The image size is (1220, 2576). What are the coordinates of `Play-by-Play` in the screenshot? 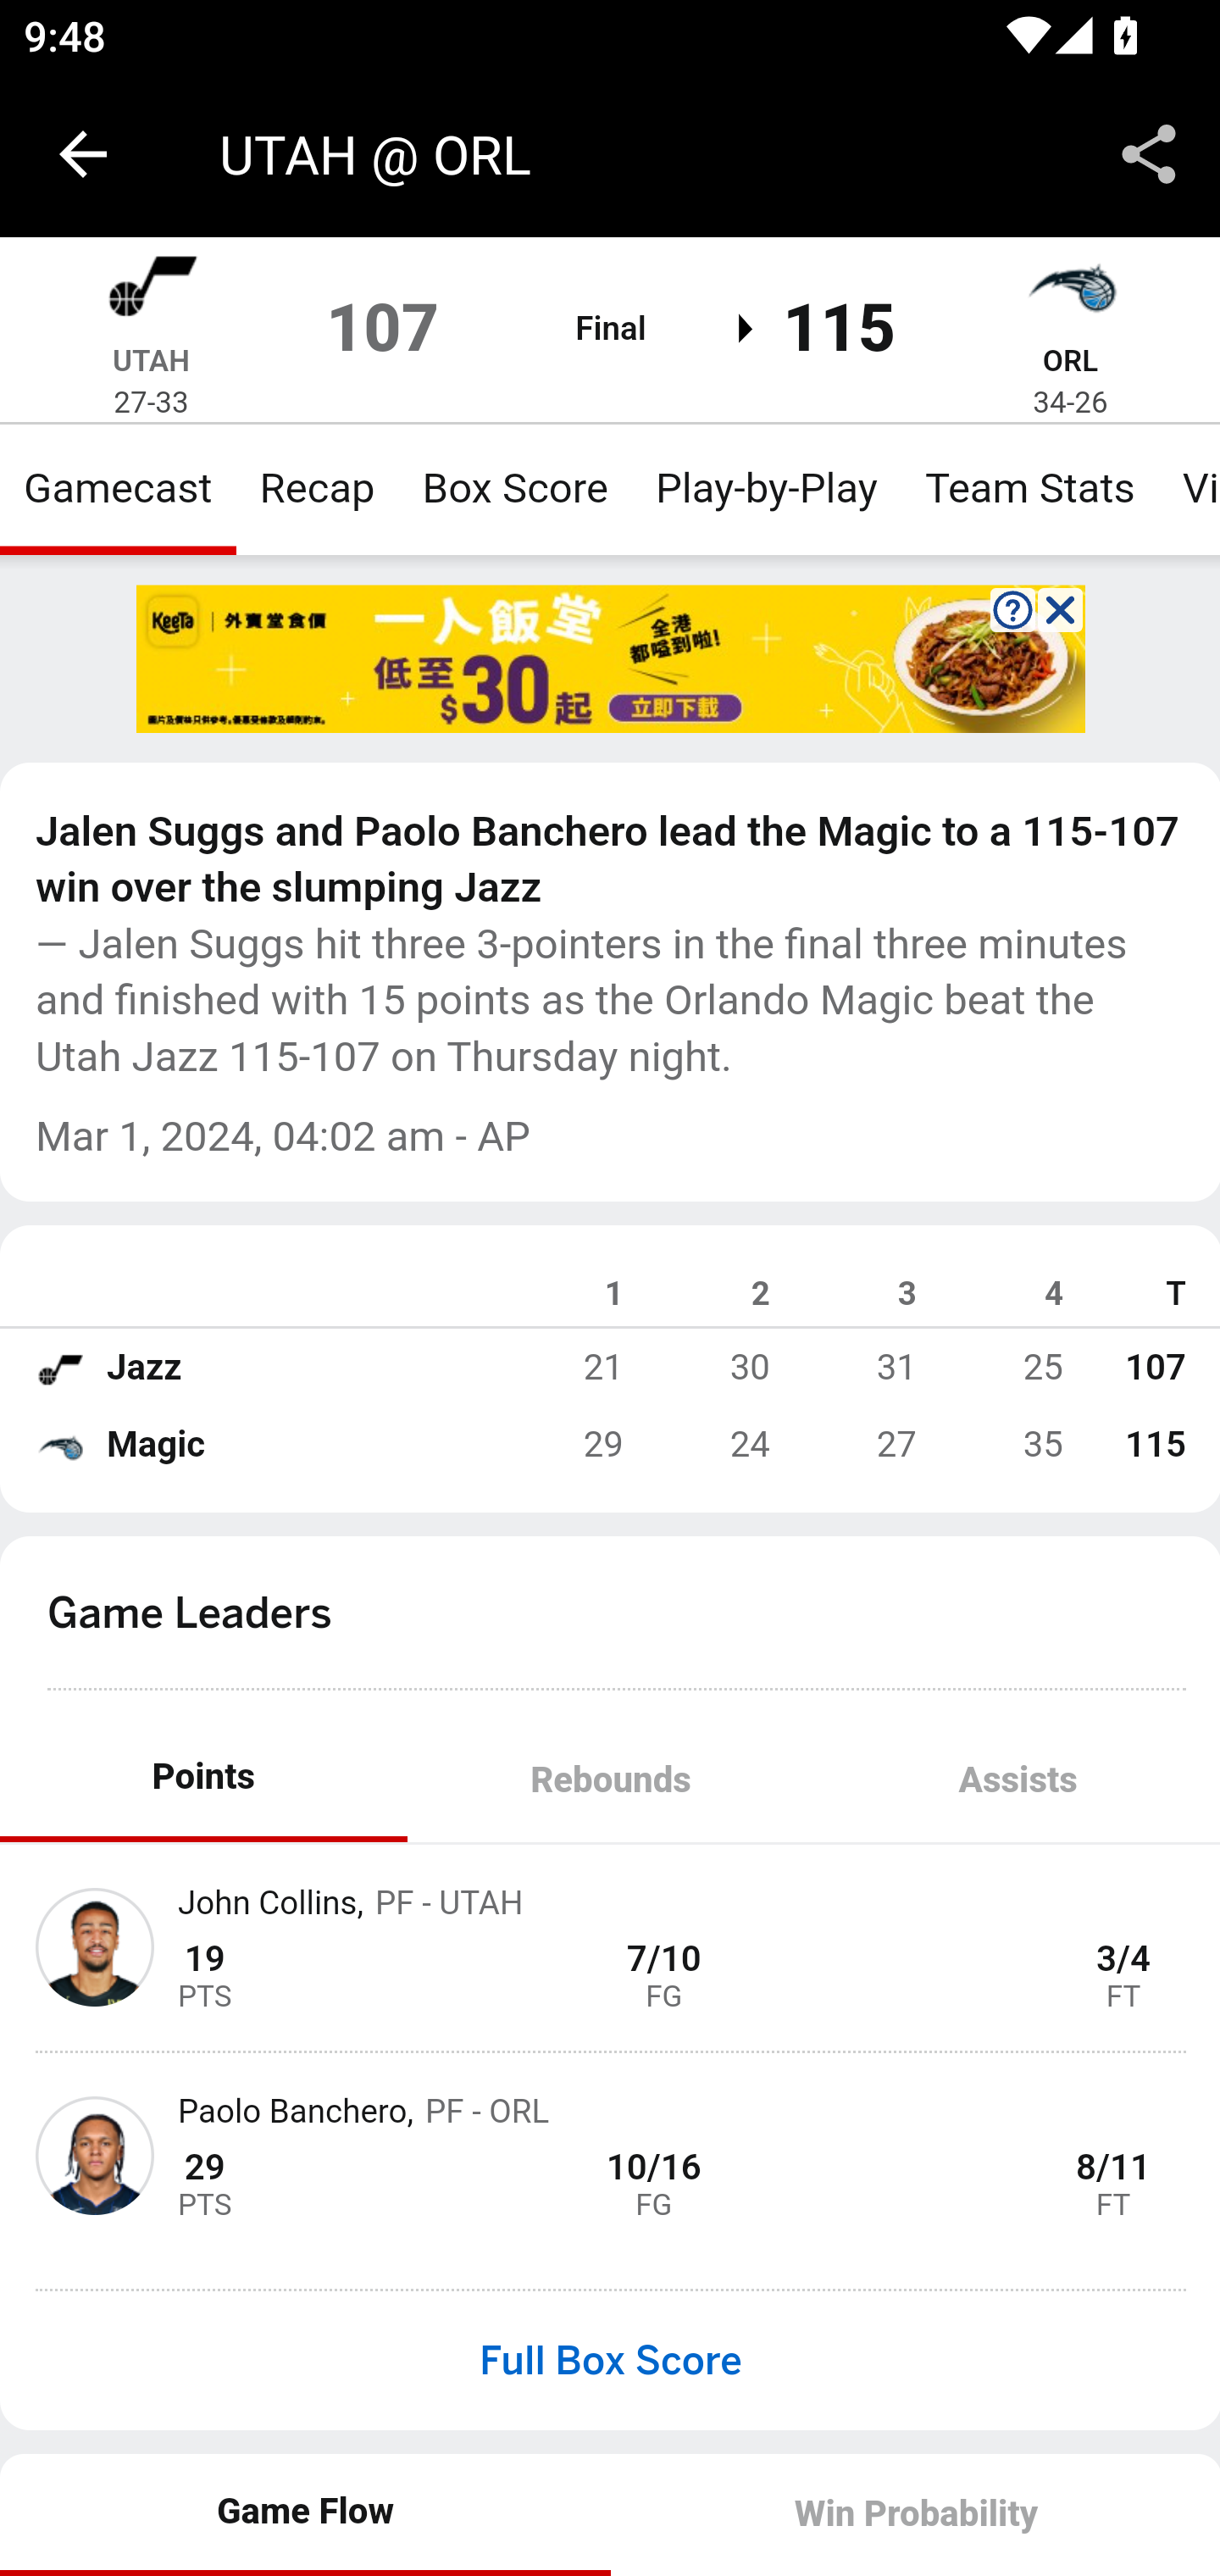 It's located at (766, 488).